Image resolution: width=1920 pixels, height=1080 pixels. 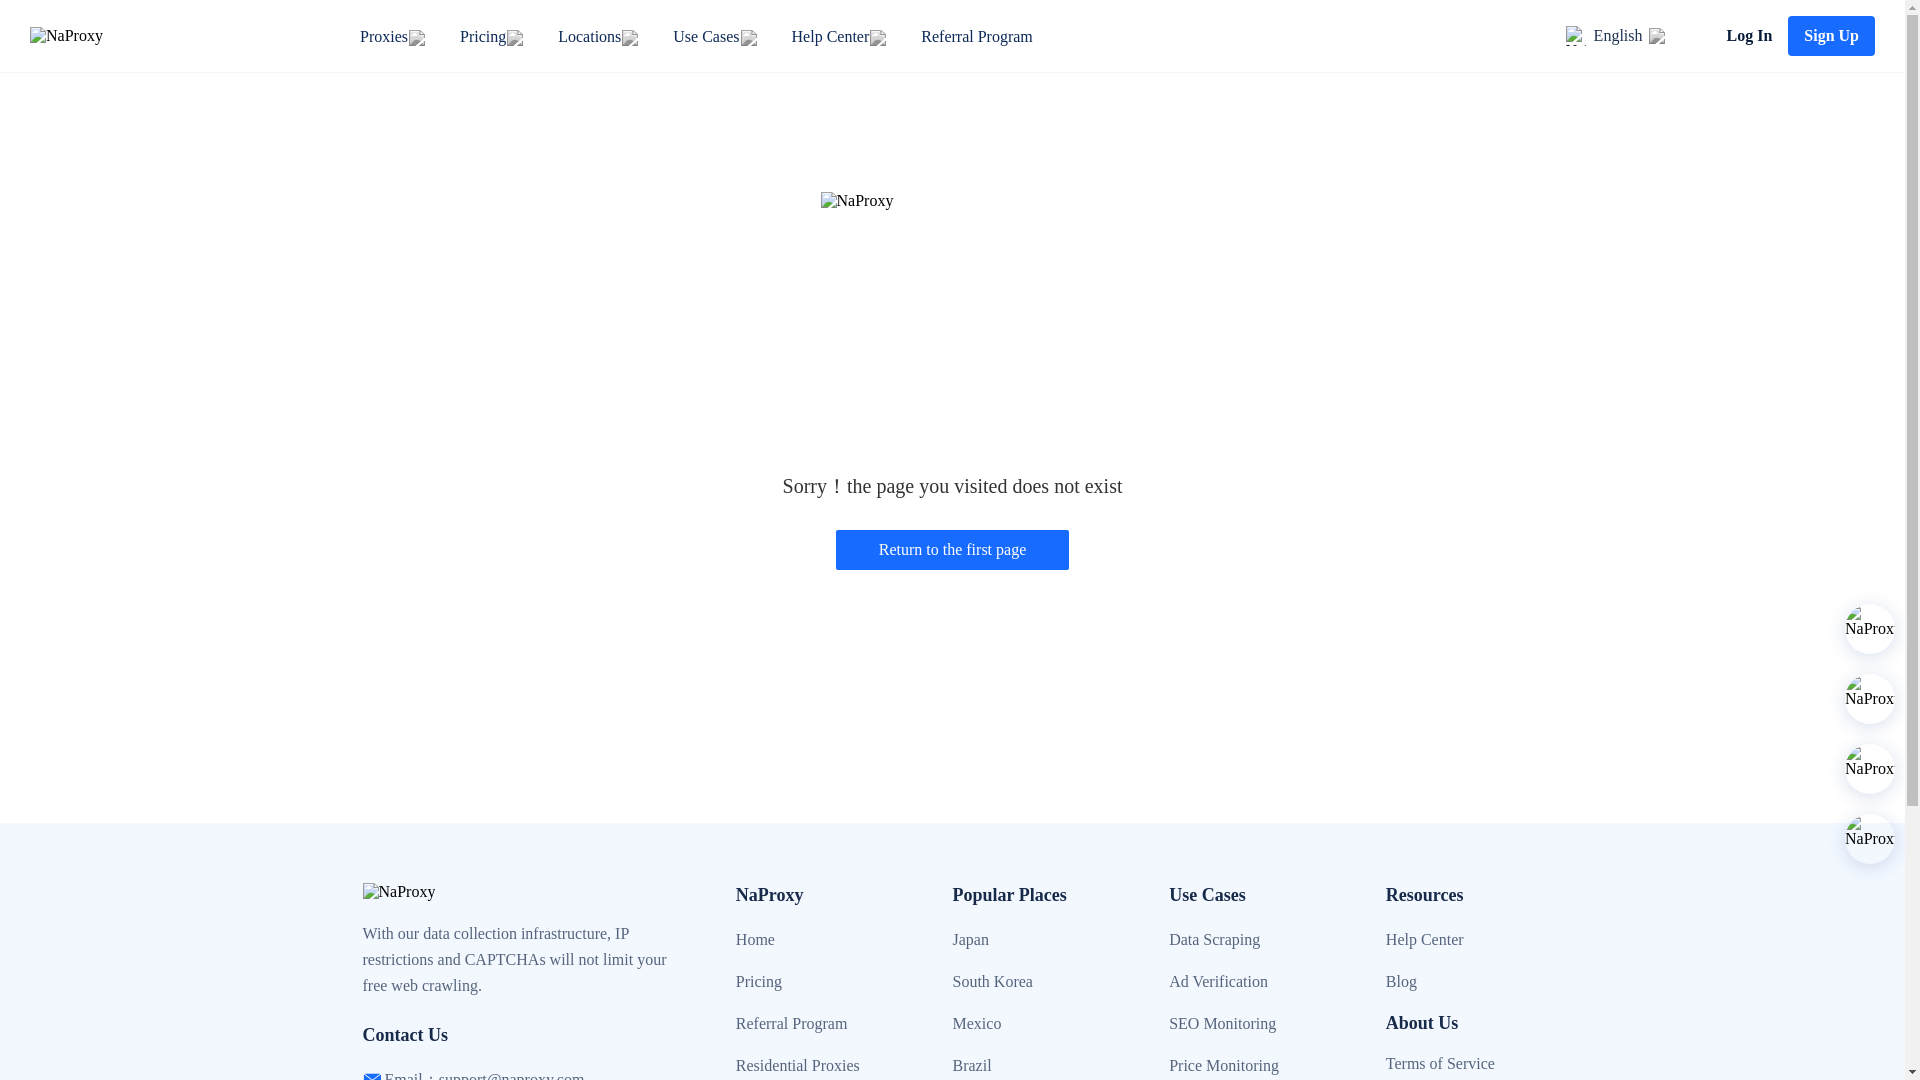 What do you see at coordinates (706, 36) in the screenshot?
I see `Use Cases` at bounding box center [706, 36].